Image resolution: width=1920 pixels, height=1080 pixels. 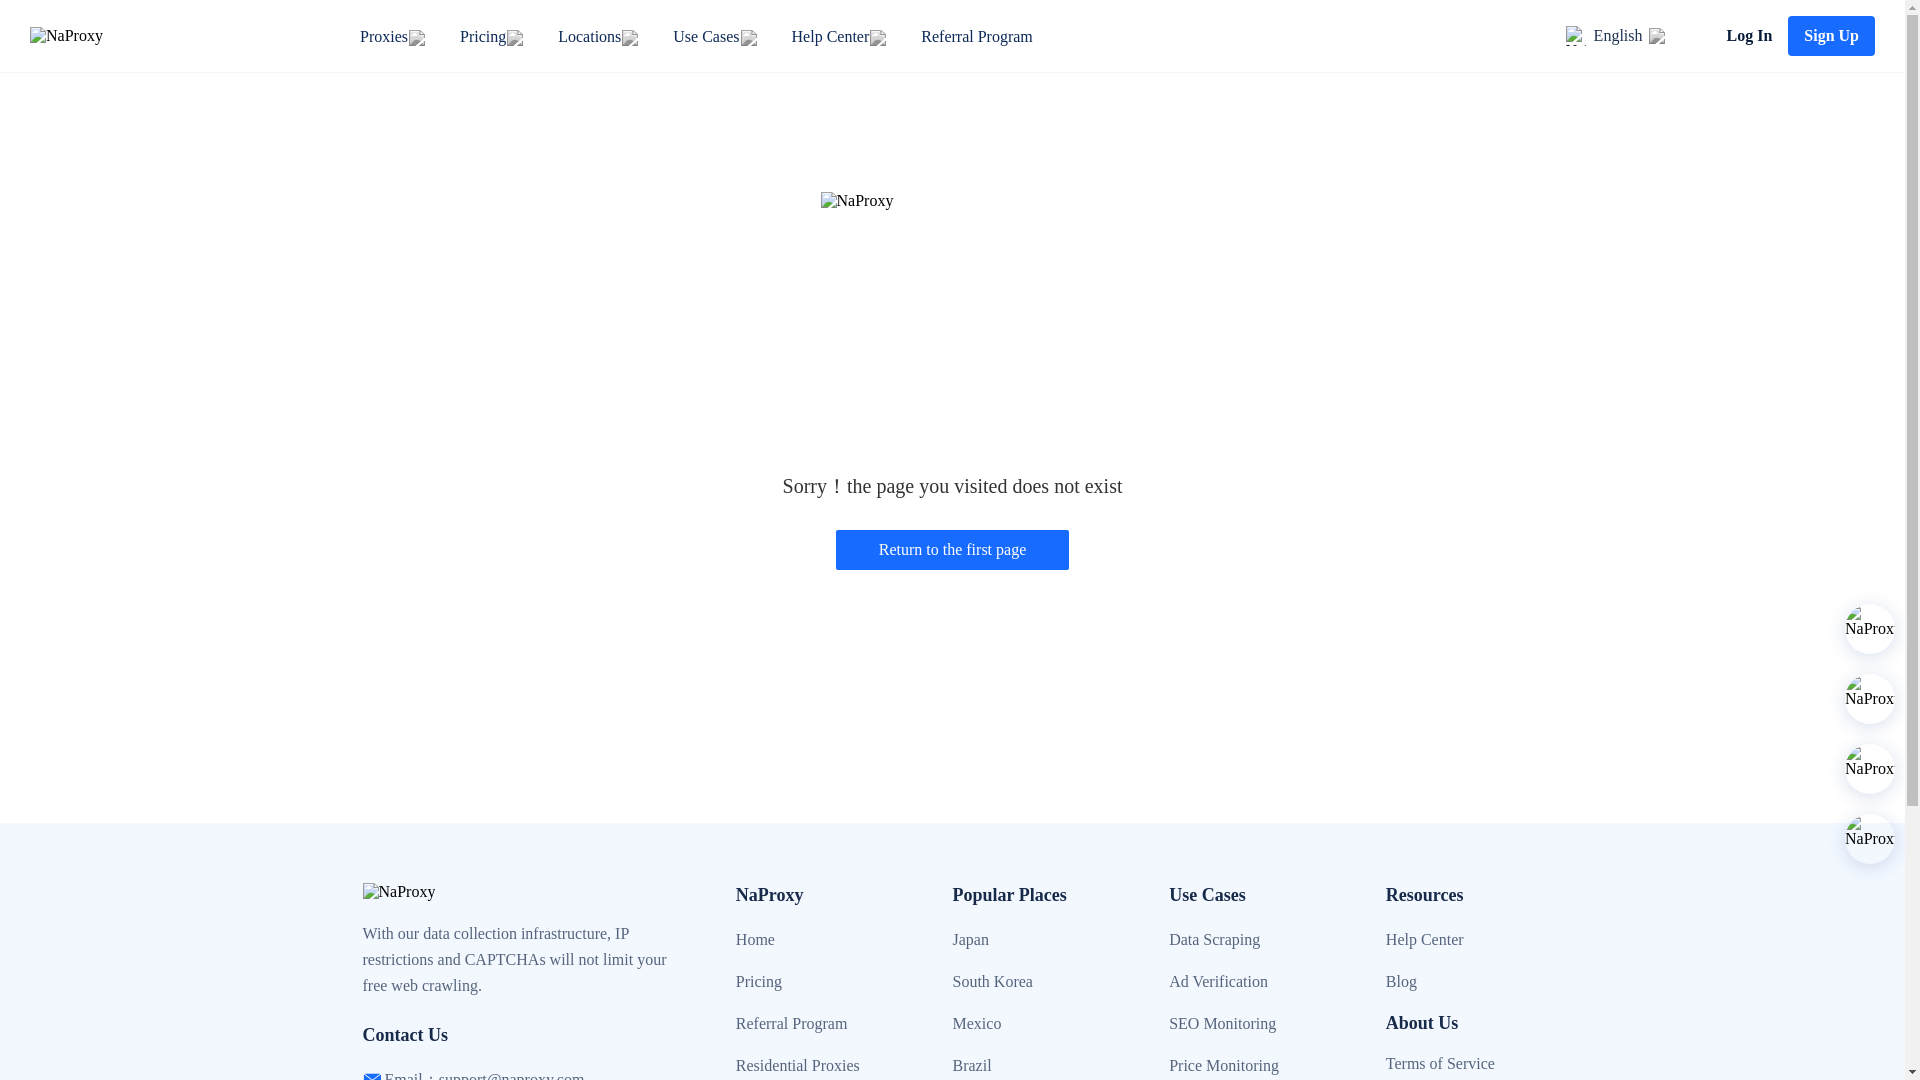 What do you see at coordinates (706, 36) in the screenshot?
I see `Use Cases` at bounding box center [706, 36].